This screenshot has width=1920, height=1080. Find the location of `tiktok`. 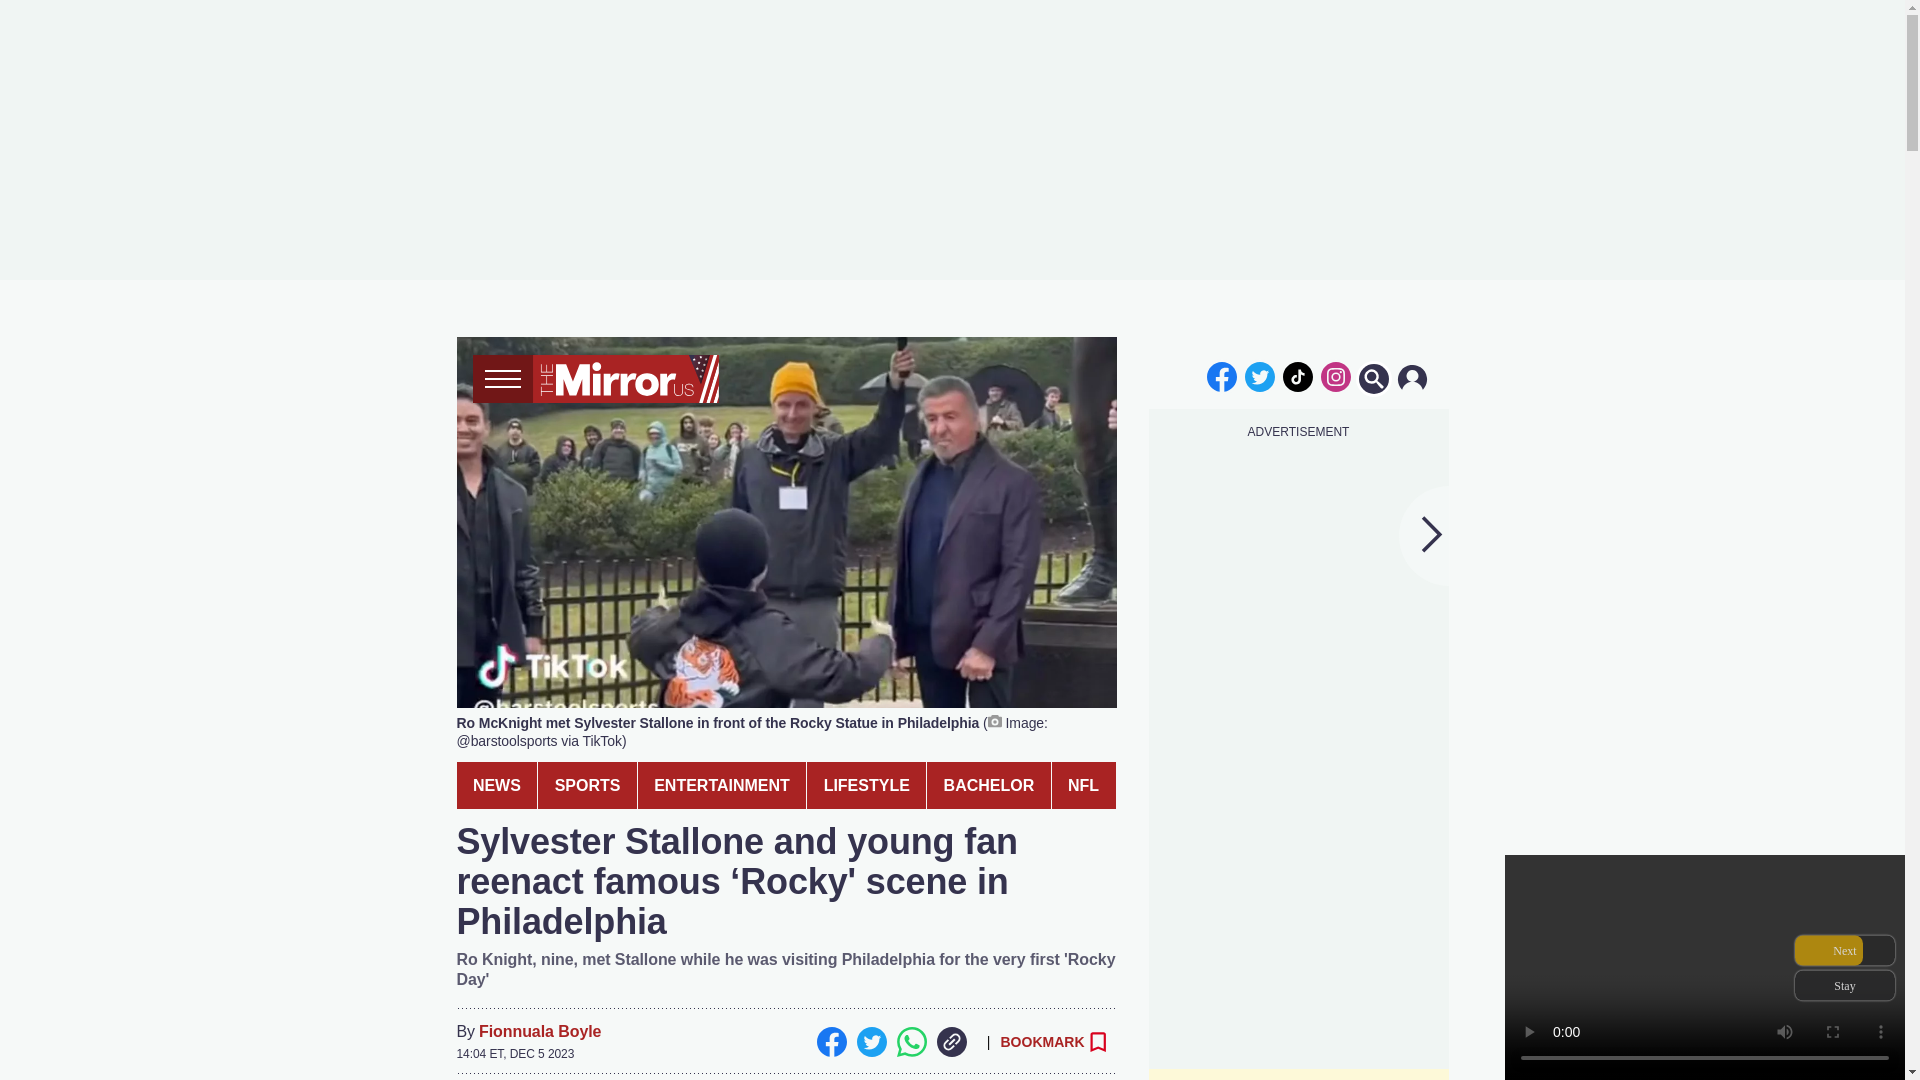

tiktok is located at coordinates (1298, 376).